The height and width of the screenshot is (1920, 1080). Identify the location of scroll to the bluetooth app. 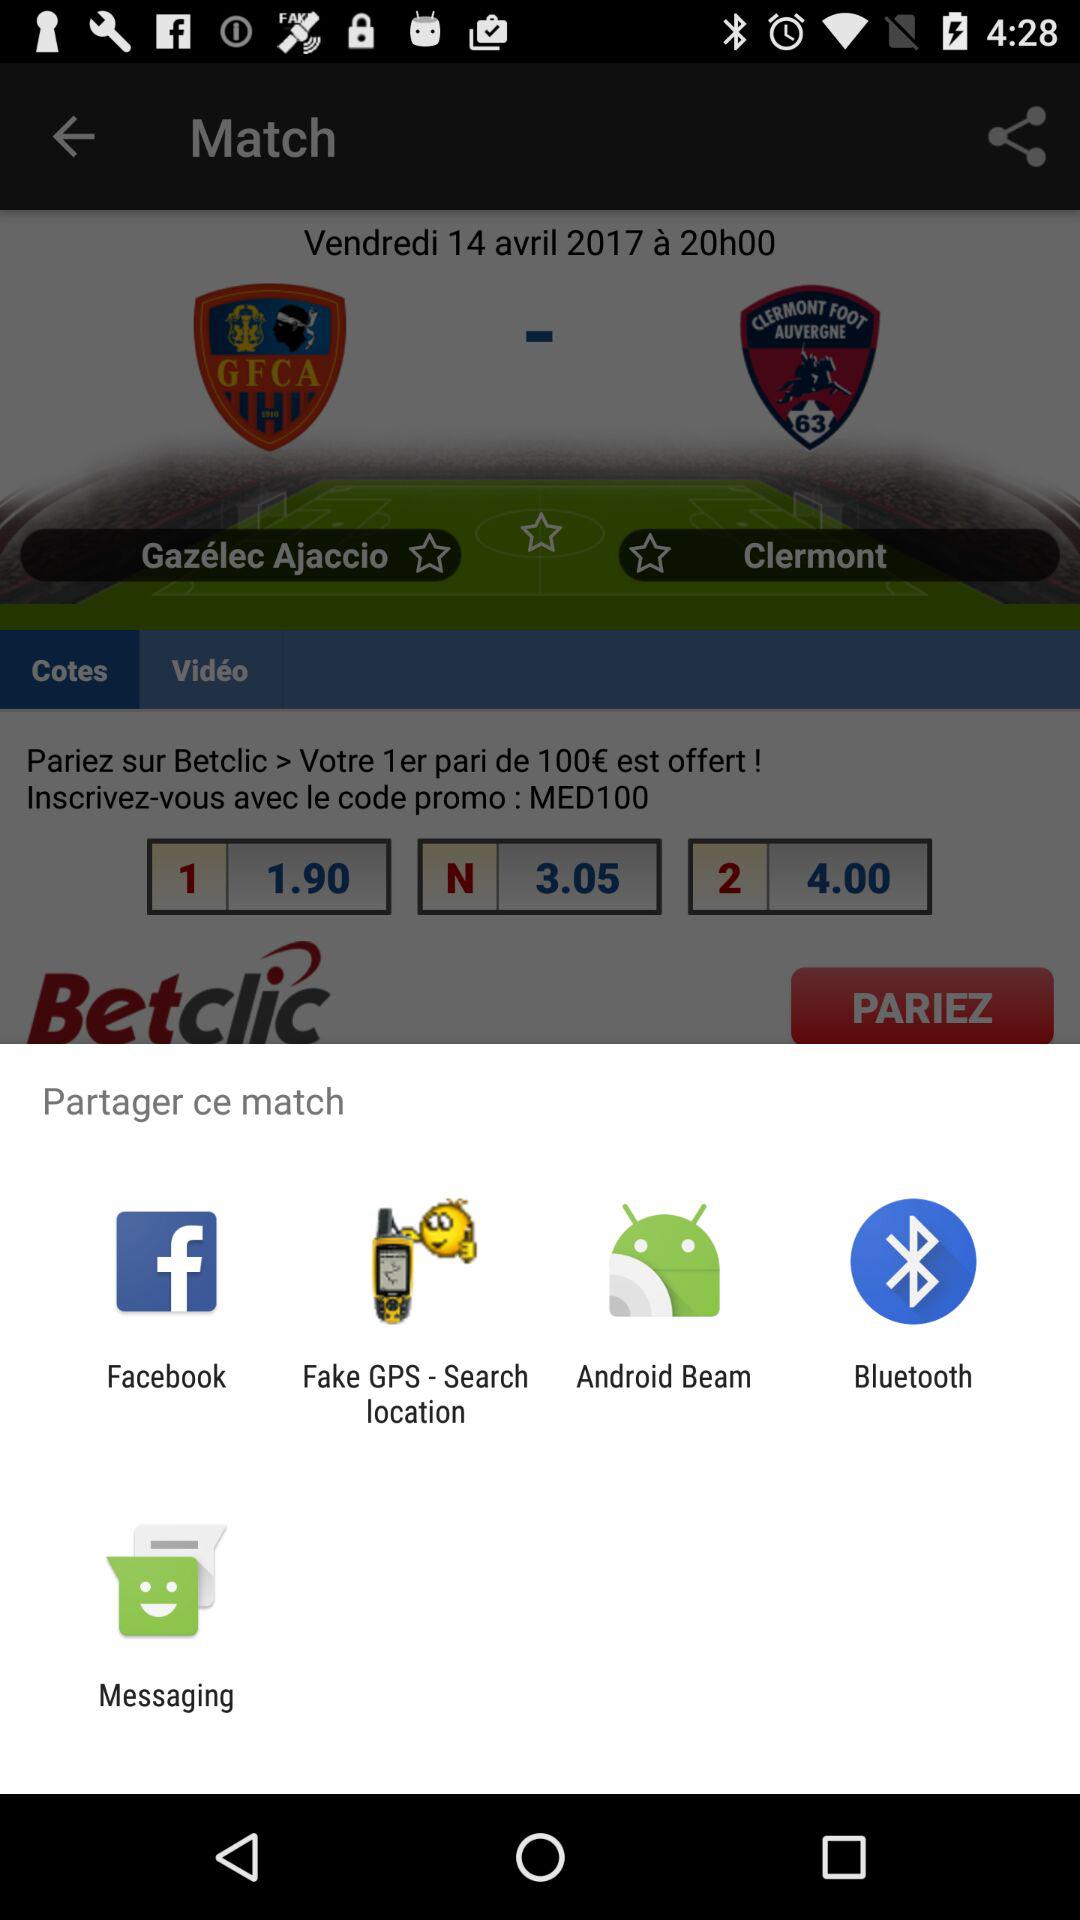
(912, 1393).